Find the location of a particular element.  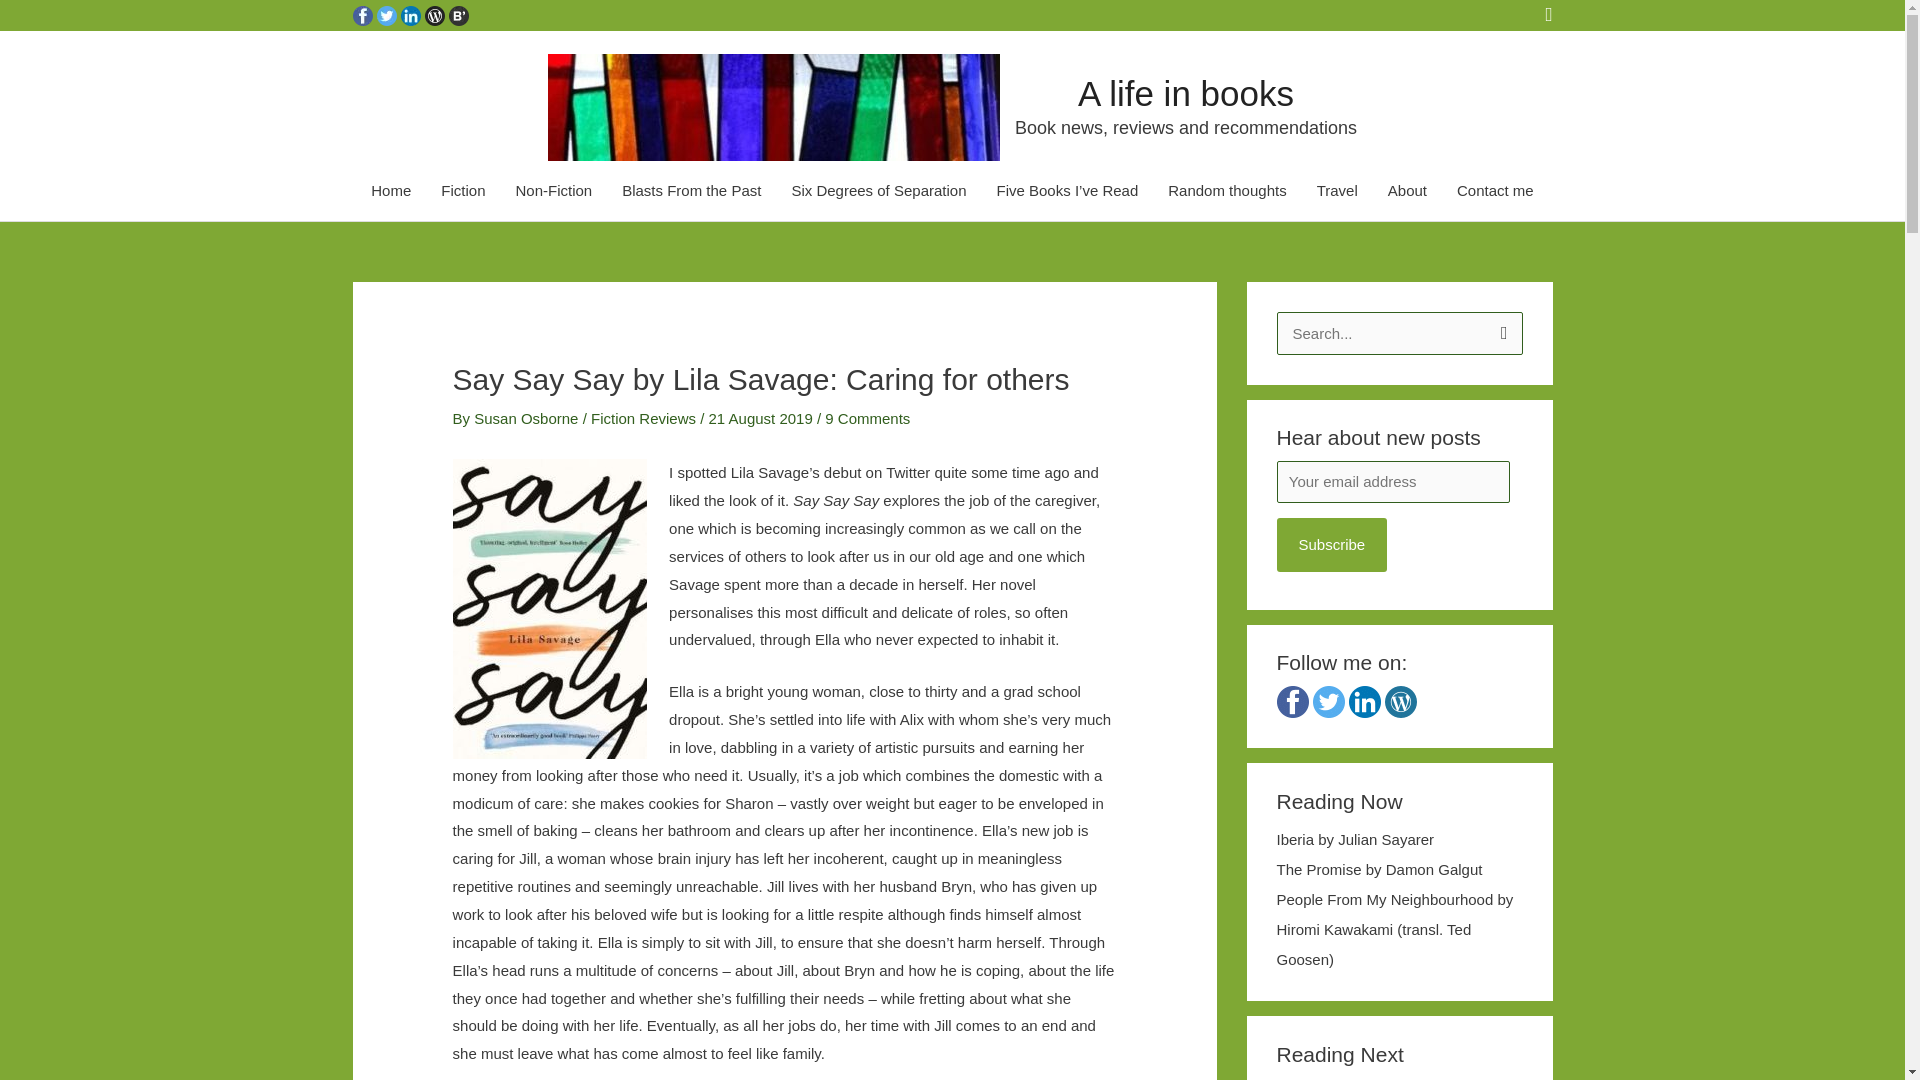

Home is located at coordinates (390, 191).